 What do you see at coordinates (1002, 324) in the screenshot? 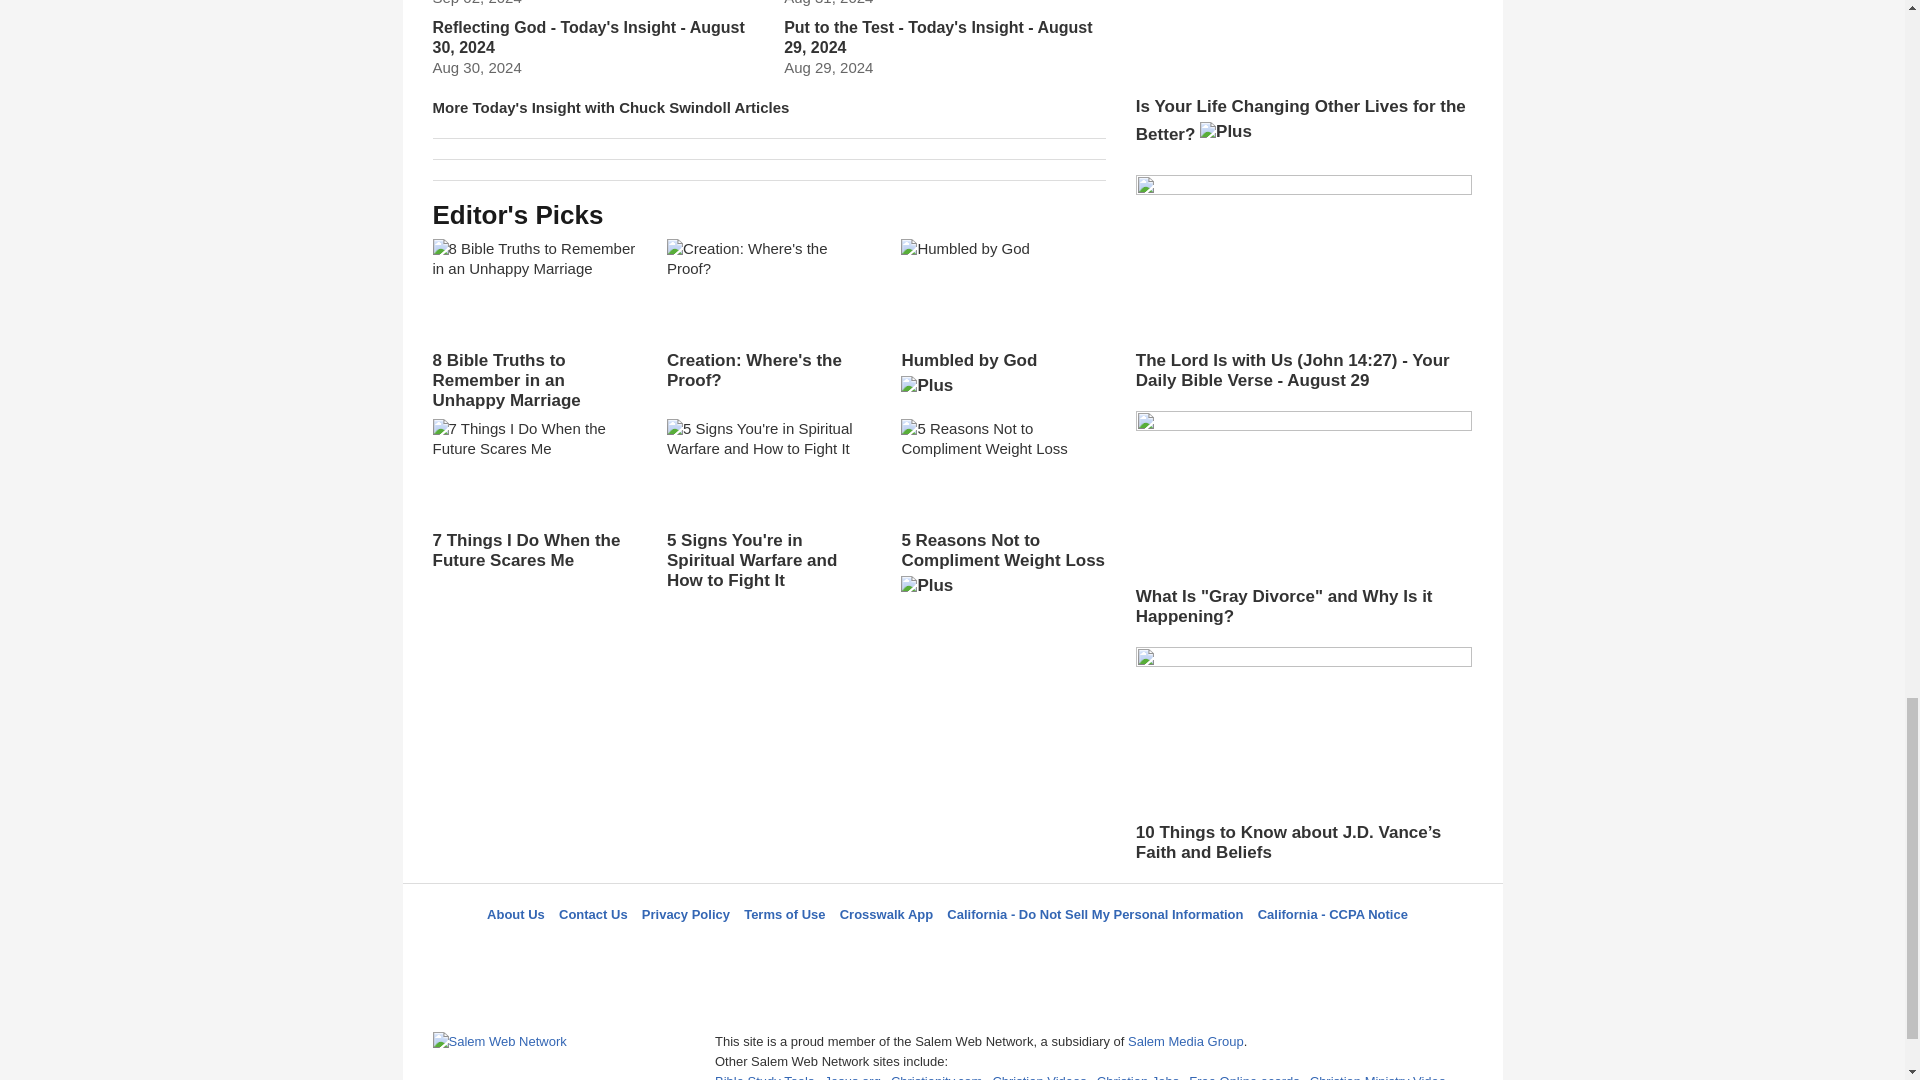
I see `Humbled by God` at bounding box center [1002, 324].